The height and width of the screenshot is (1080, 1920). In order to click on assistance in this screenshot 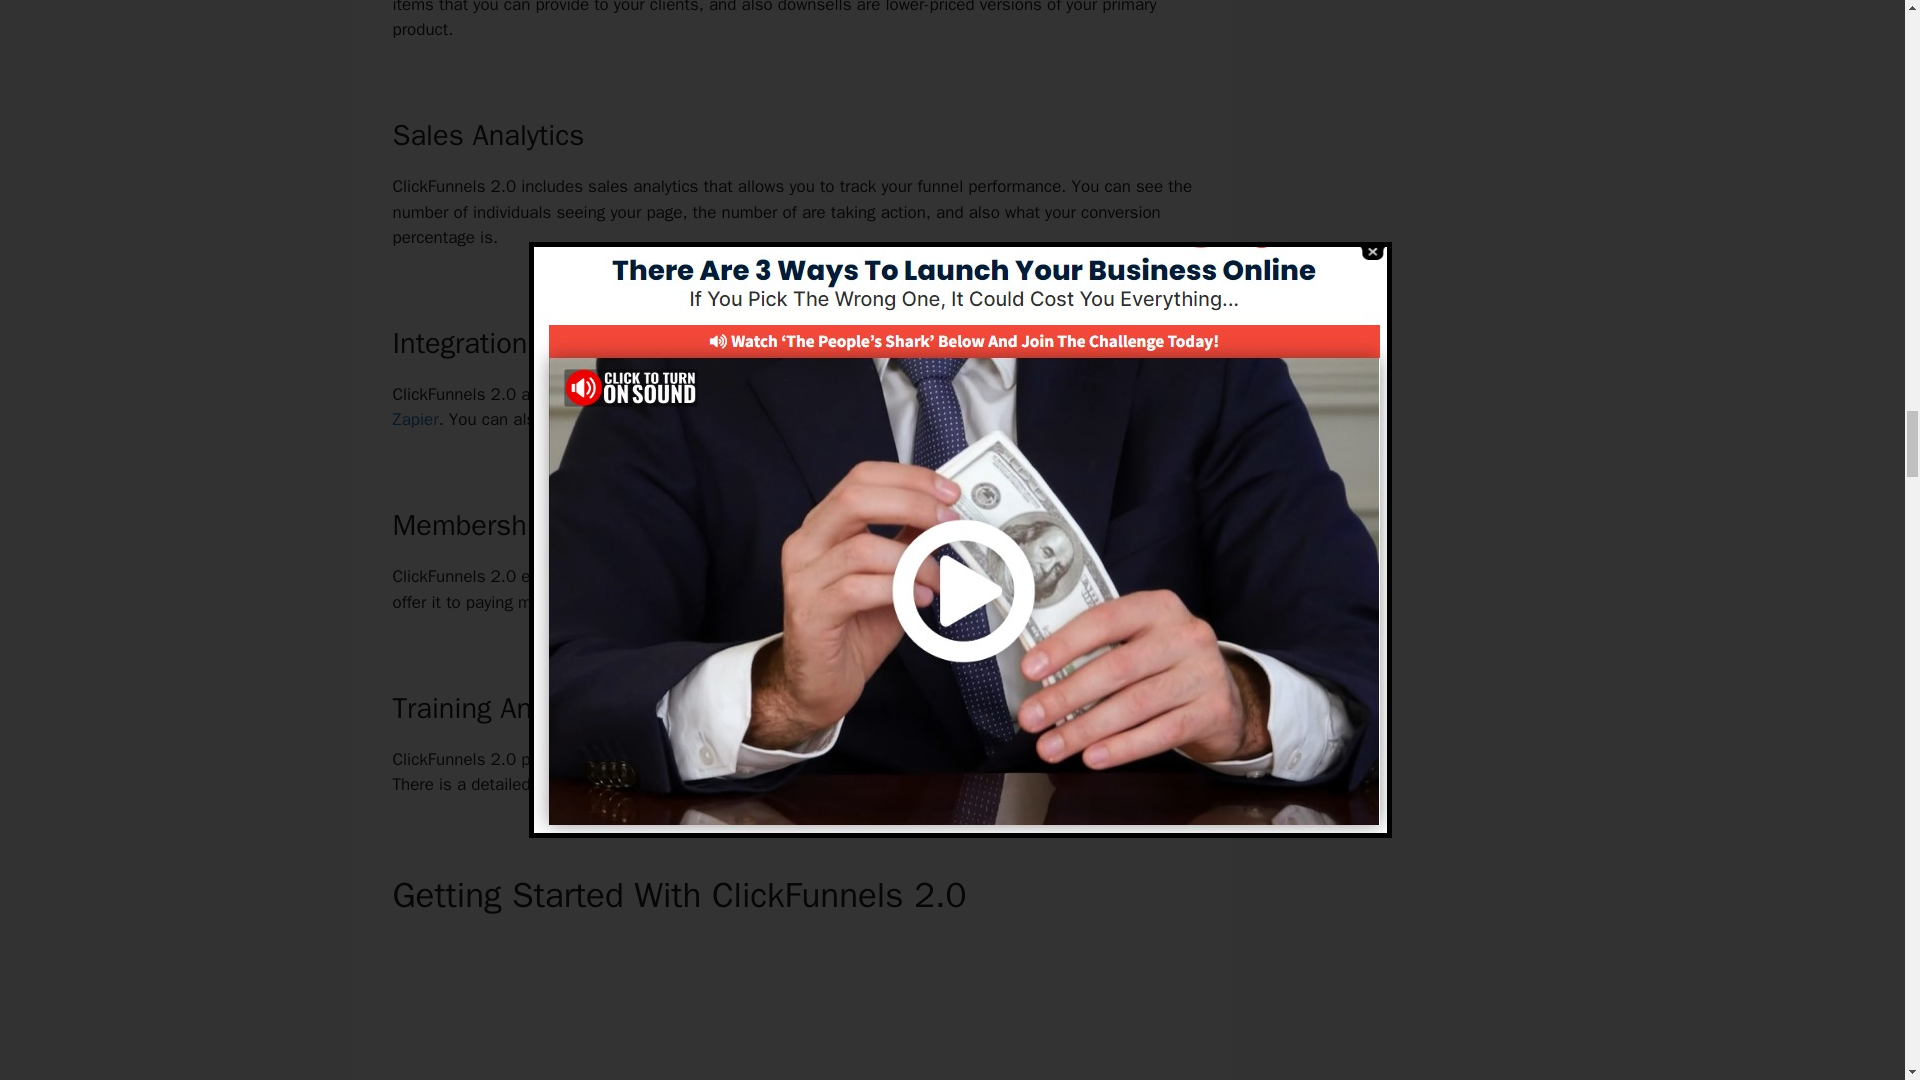, I will do `click(722, 758)`.